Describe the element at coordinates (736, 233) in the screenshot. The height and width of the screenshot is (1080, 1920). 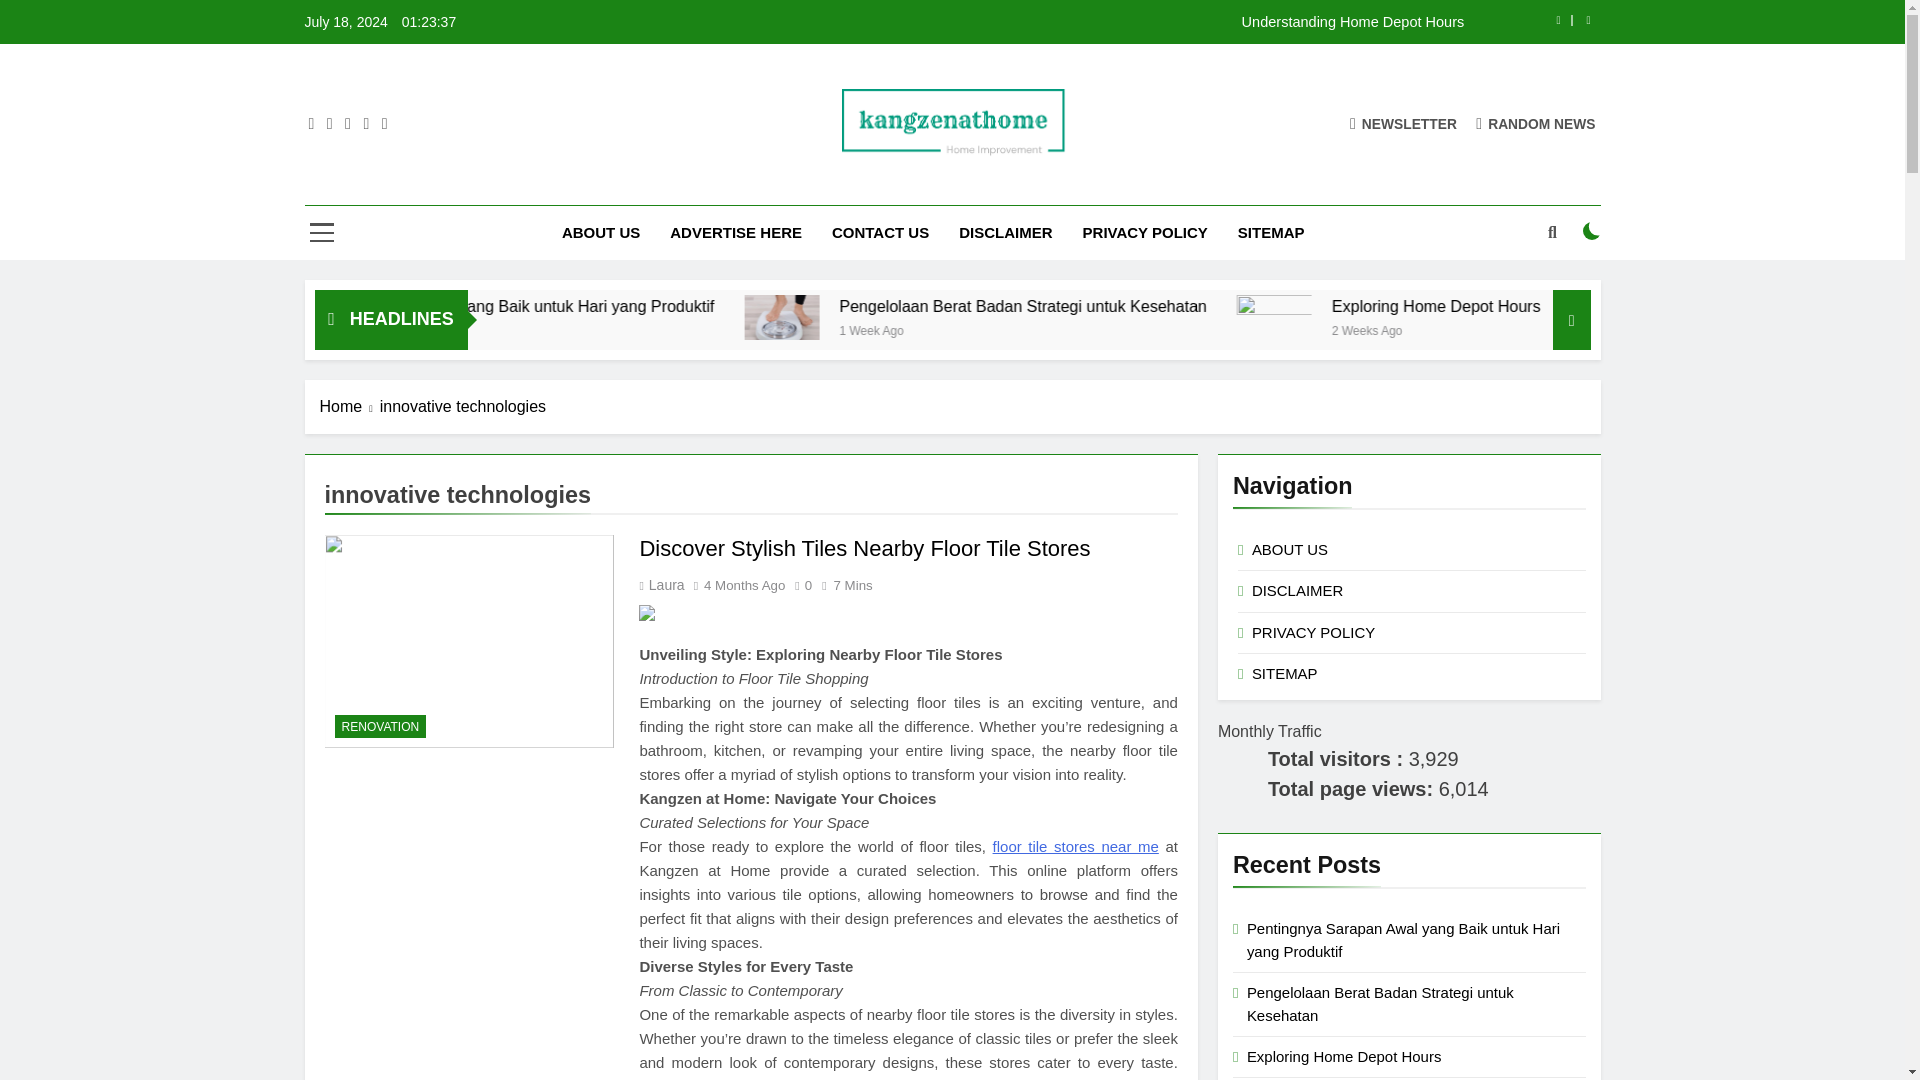
I see `ADVERTISE HERE` at that location.